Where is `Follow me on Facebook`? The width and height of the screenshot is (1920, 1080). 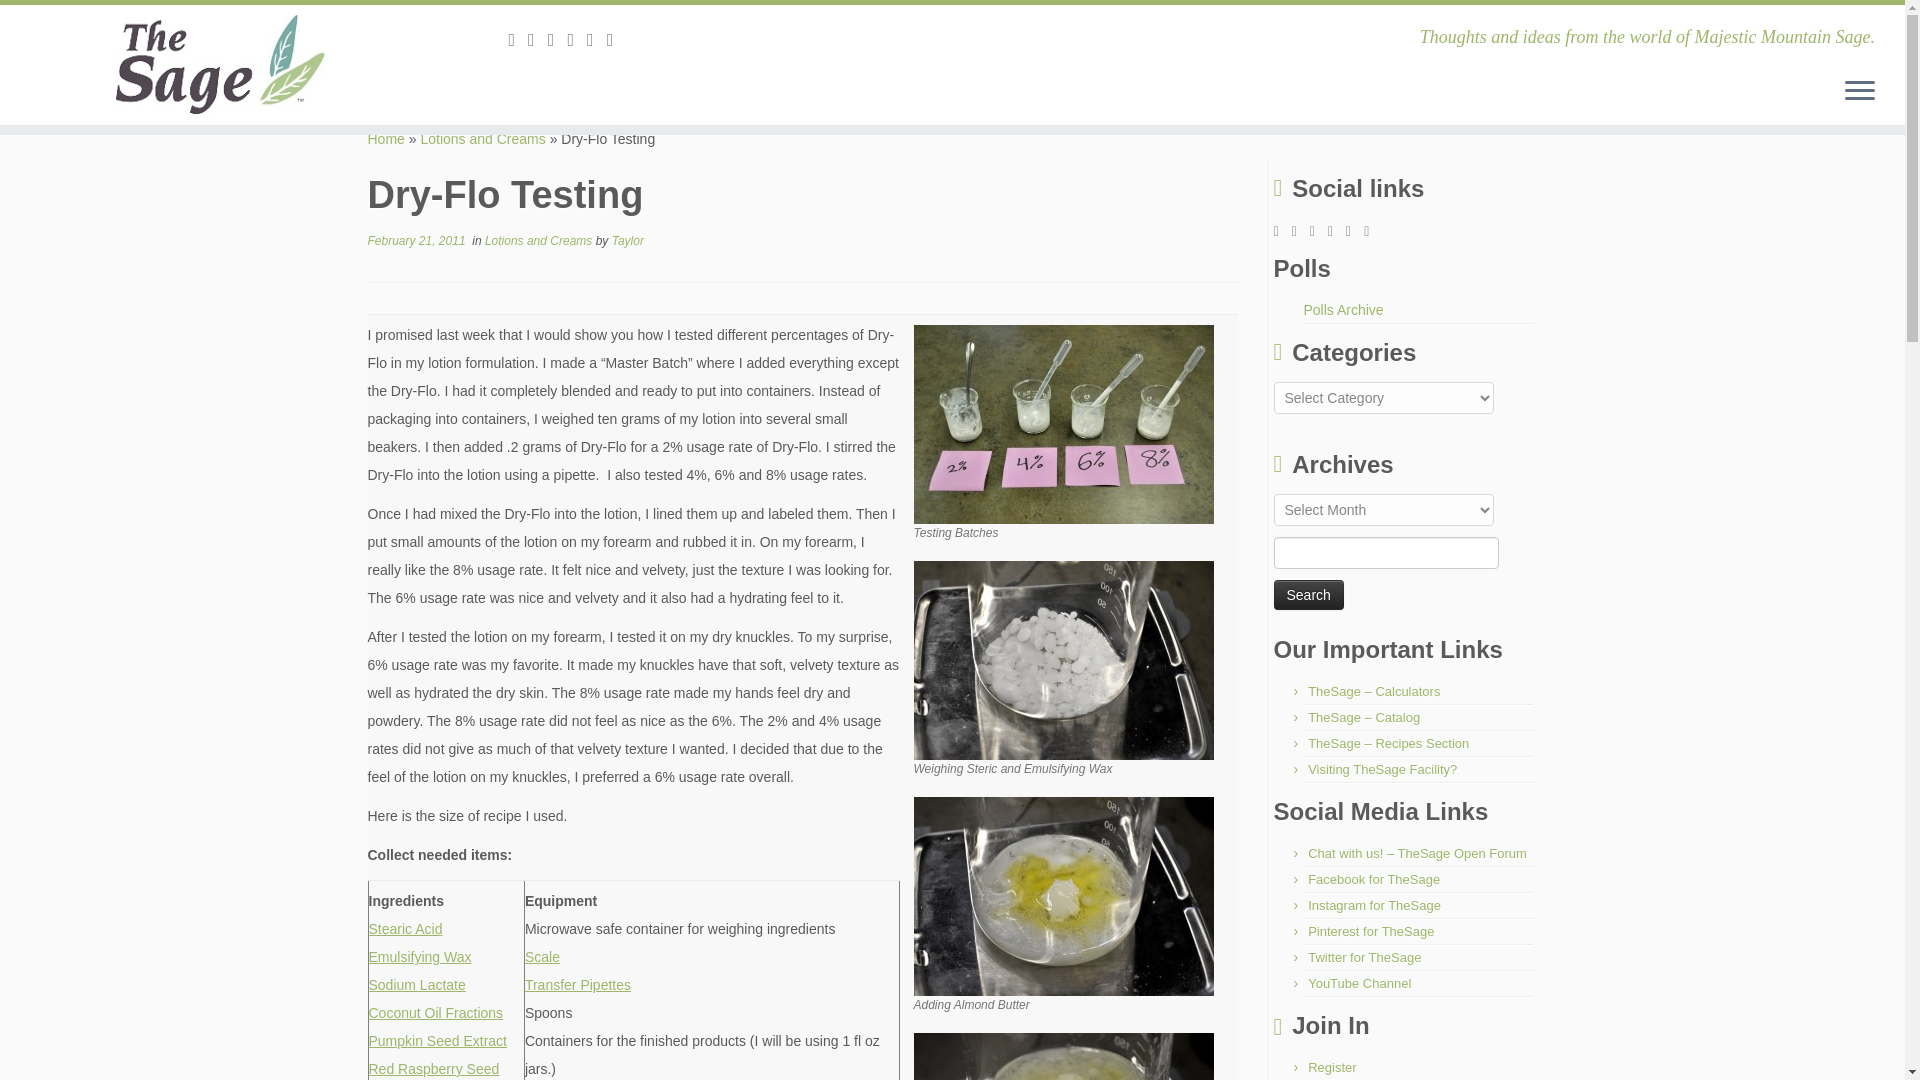
Follow me on Facebook is located at coordinates (576, 40).